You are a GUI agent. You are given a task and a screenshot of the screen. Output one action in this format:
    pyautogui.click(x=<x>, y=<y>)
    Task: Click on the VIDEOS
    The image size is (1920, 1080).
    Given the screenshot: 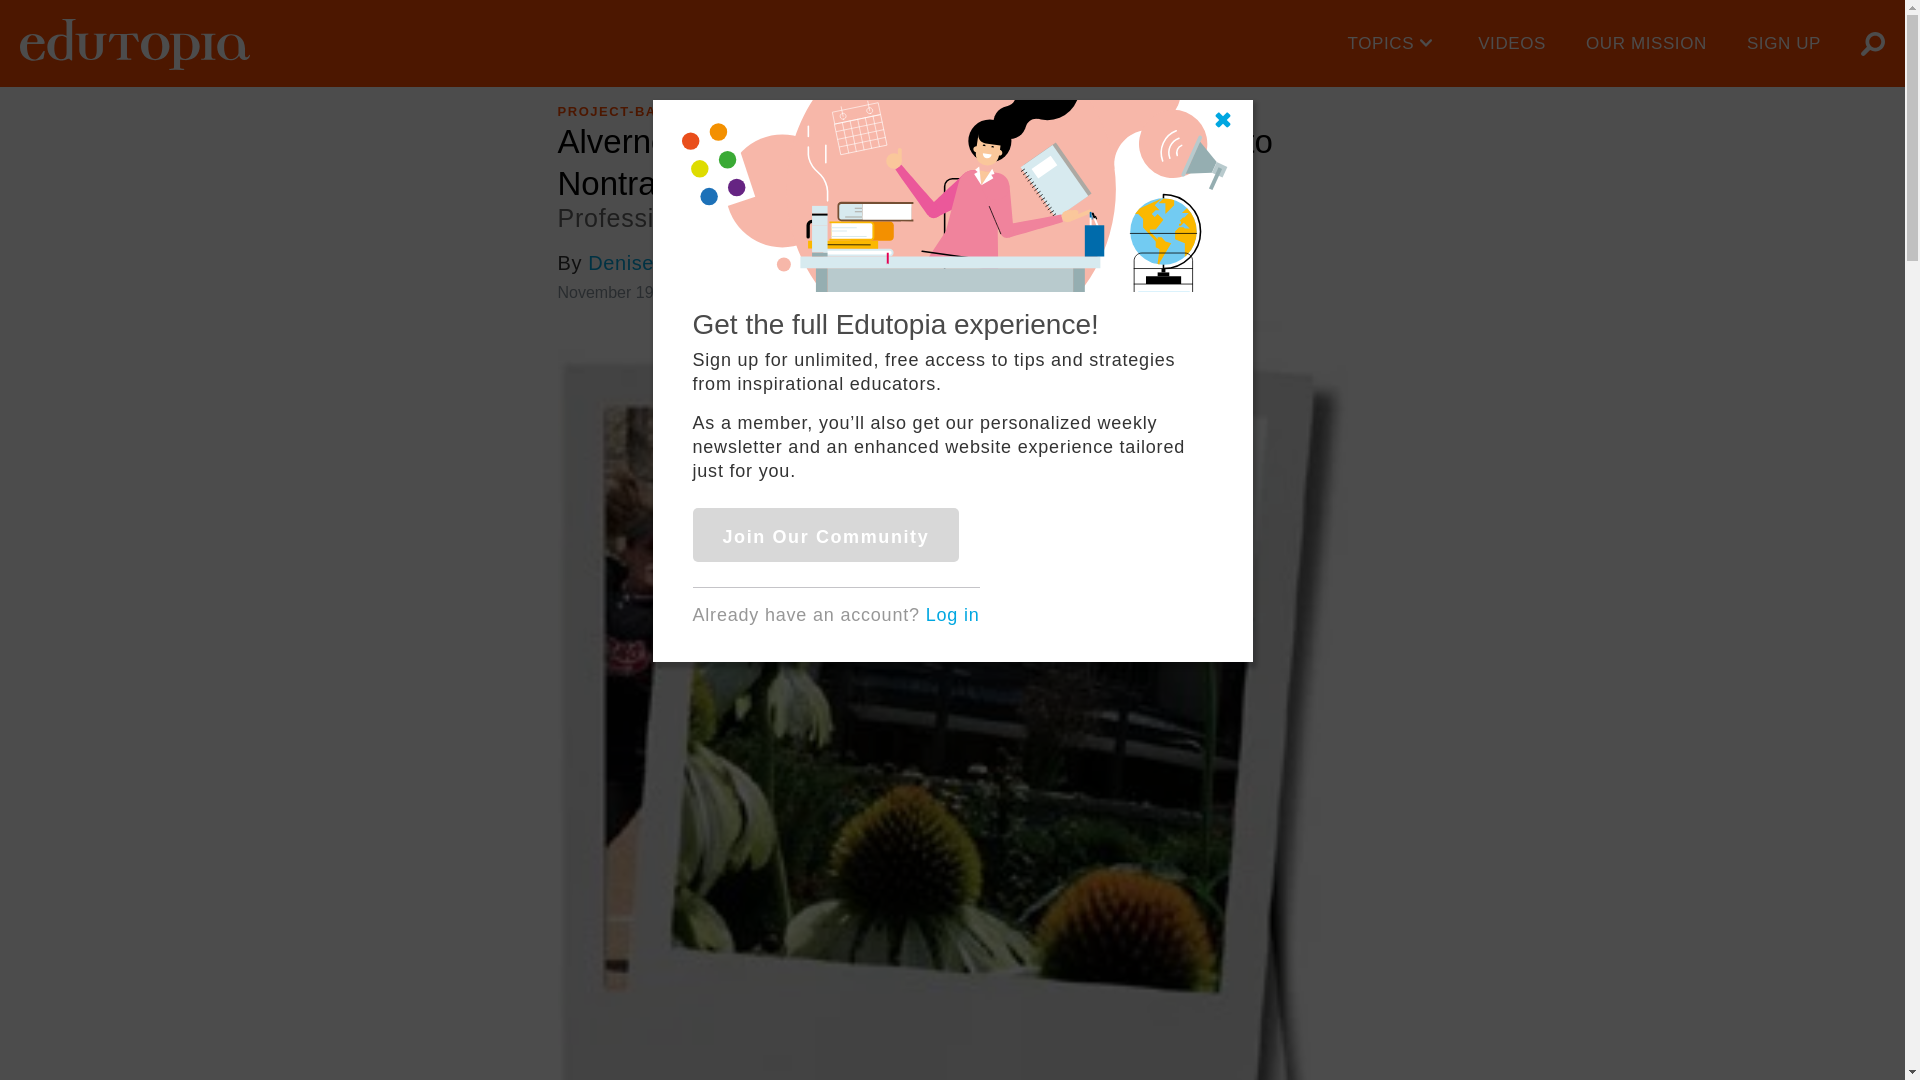 What is the action you would take?
    pyautogui.click(x=1512, y=44)
    